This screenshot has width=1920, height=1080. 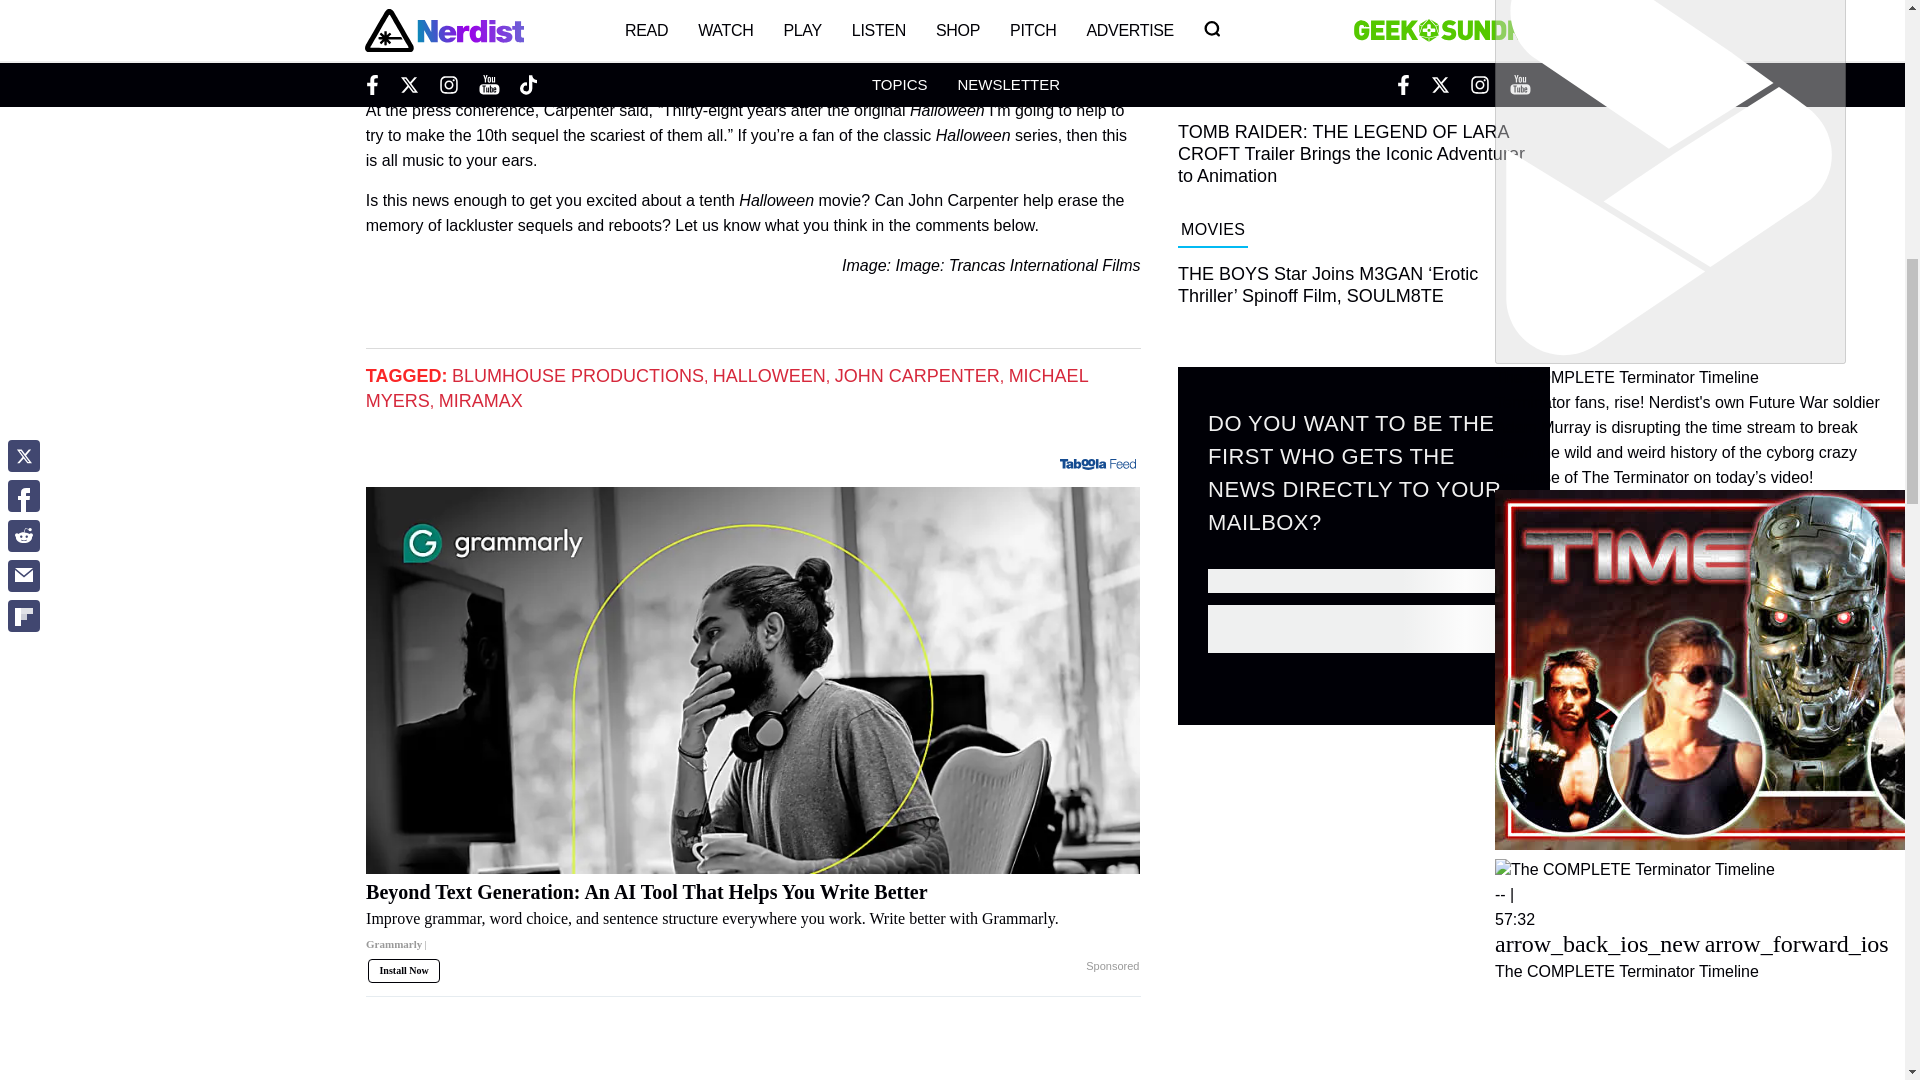 I want to click on MIRAMAX, so click(x=480, y=400).